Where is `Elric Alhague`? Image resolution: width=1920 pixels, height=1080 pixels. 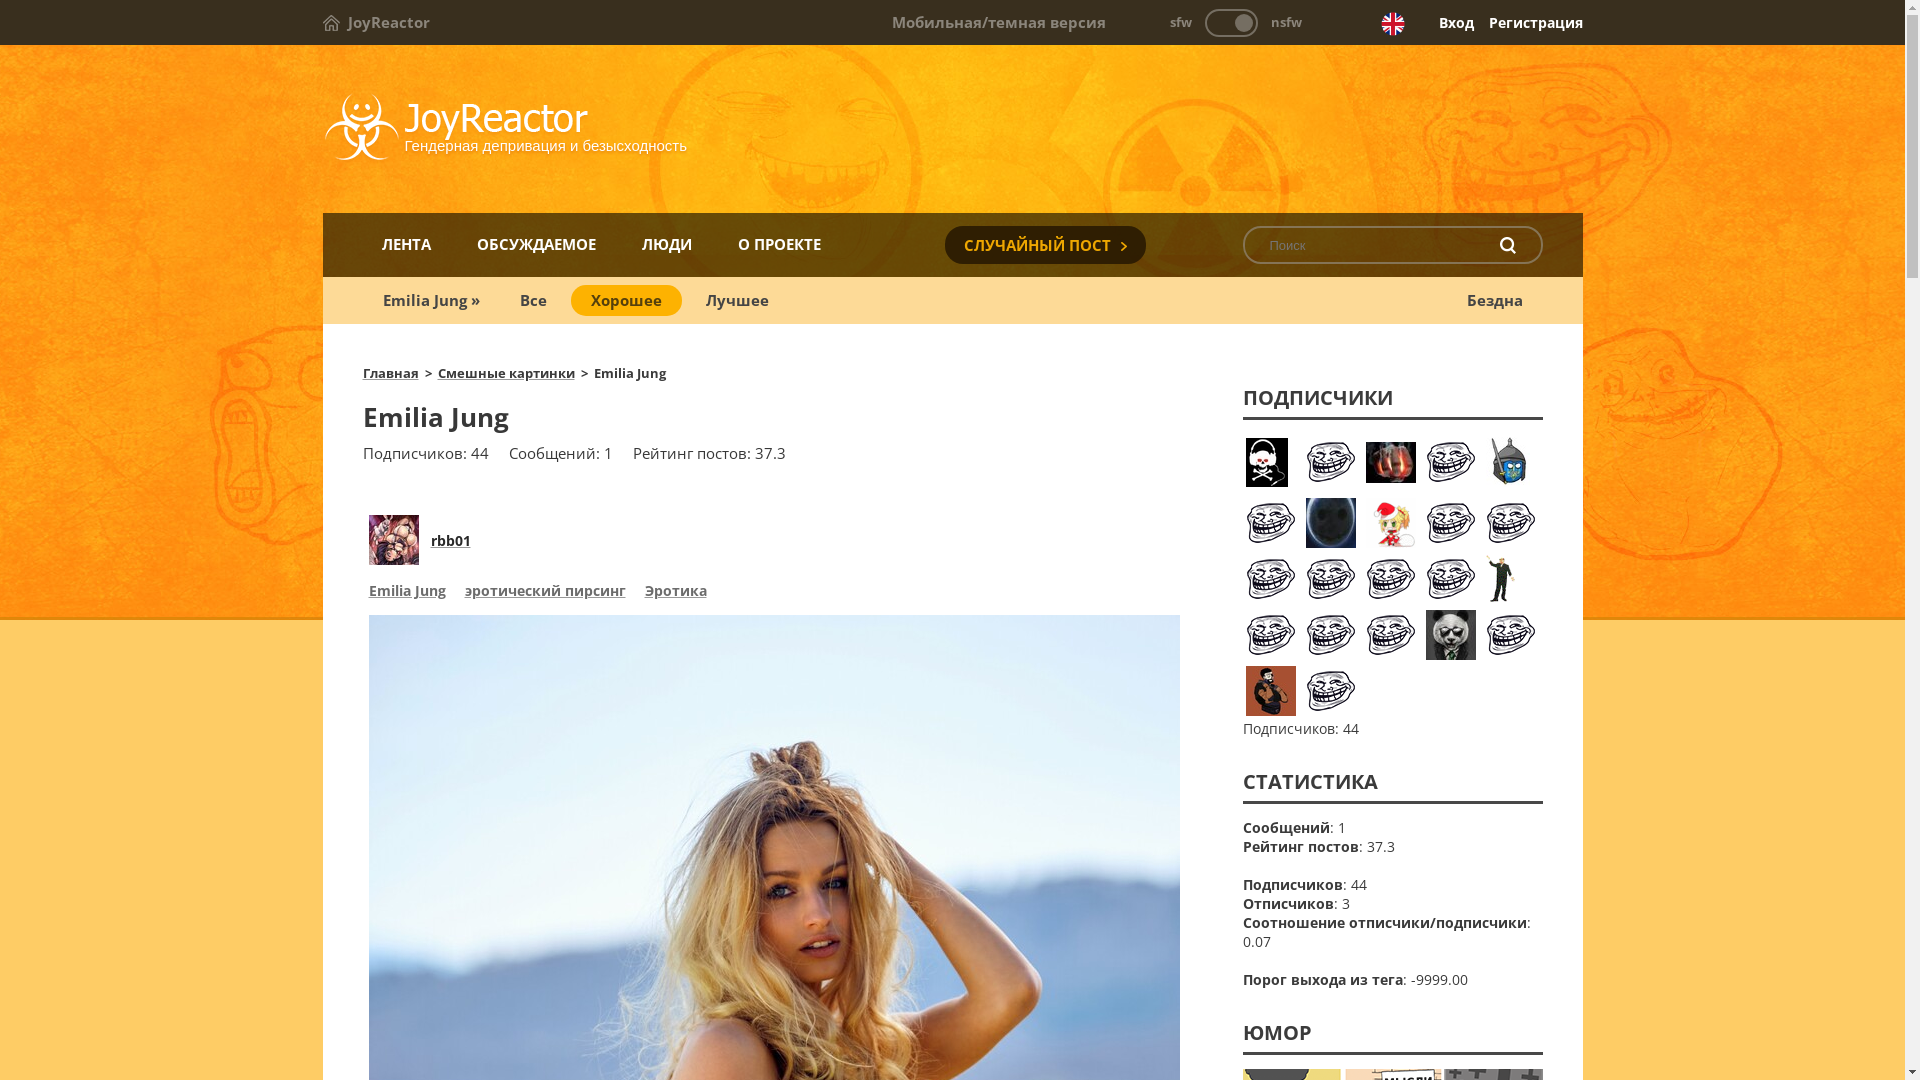
Elric Alhague is located at coordinates (1271, 691).